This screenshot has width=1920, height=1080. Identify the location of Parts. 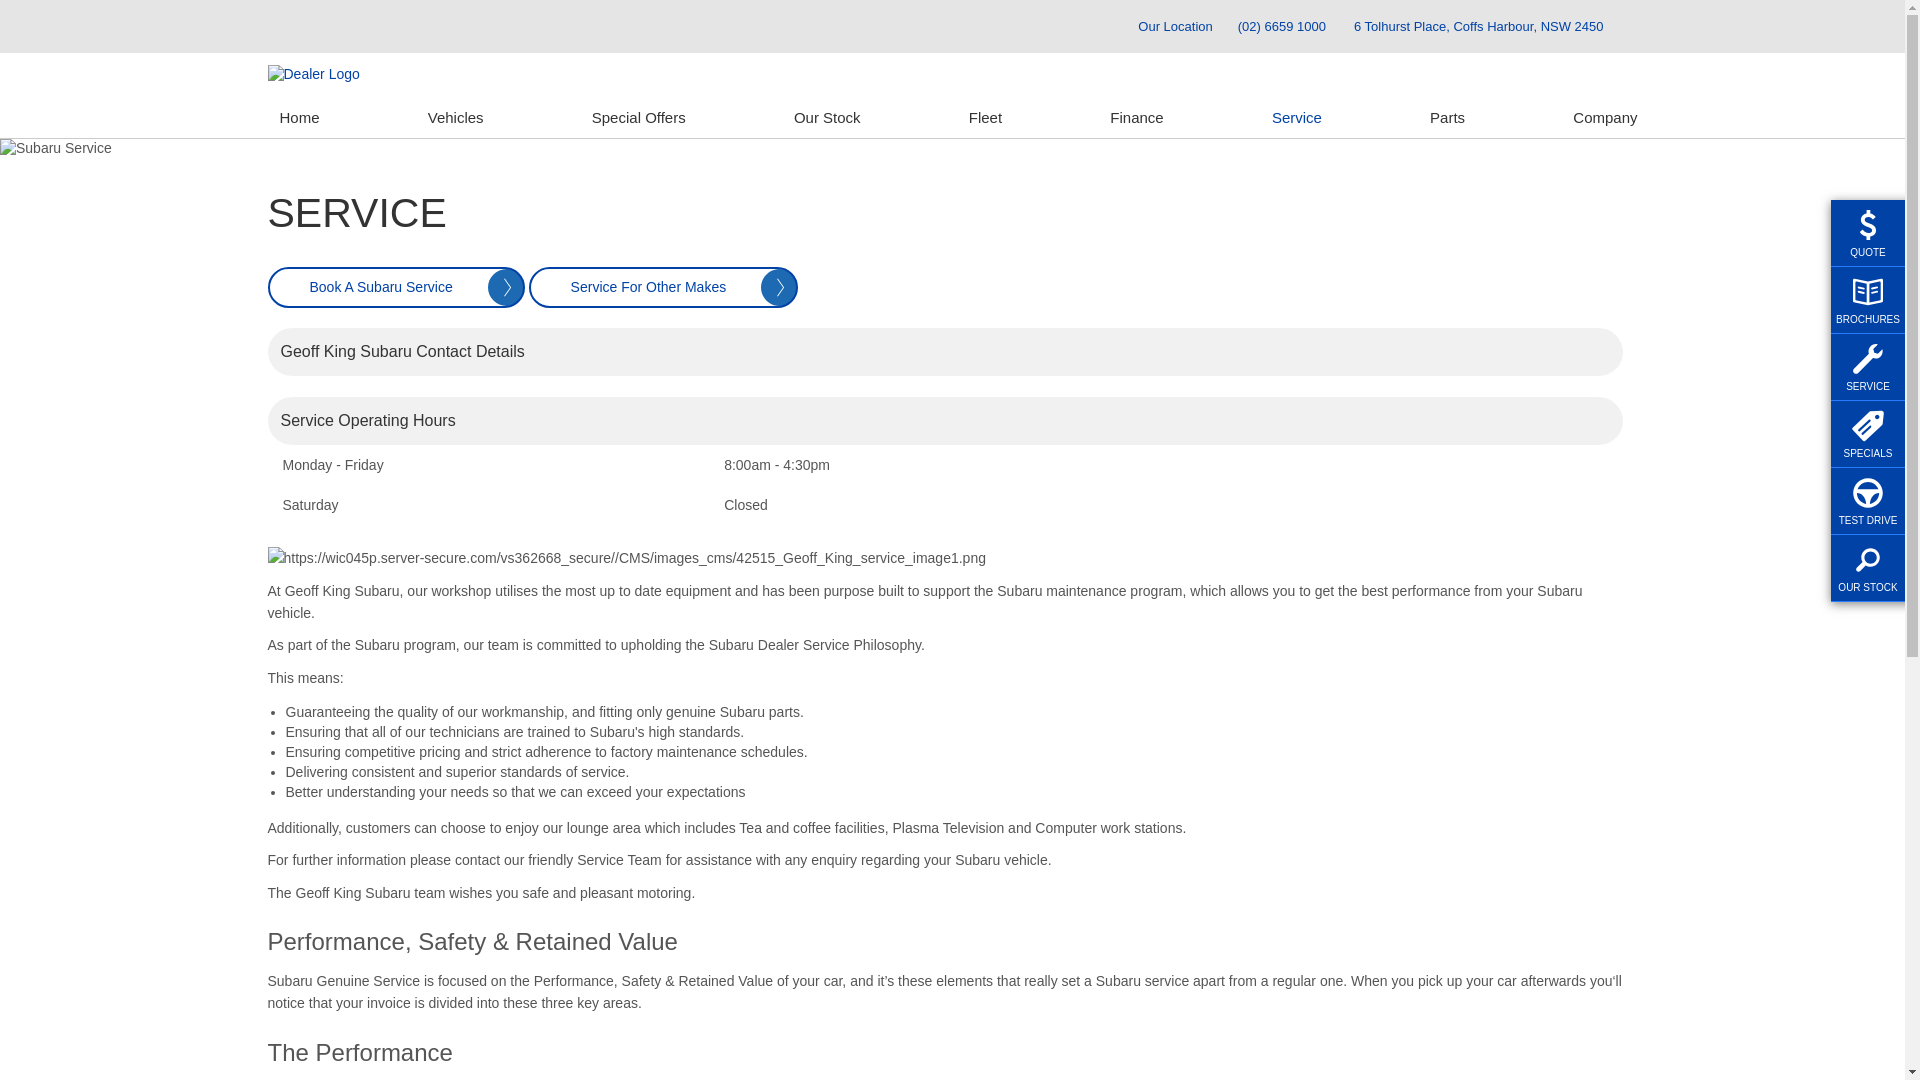
(1448, 118).